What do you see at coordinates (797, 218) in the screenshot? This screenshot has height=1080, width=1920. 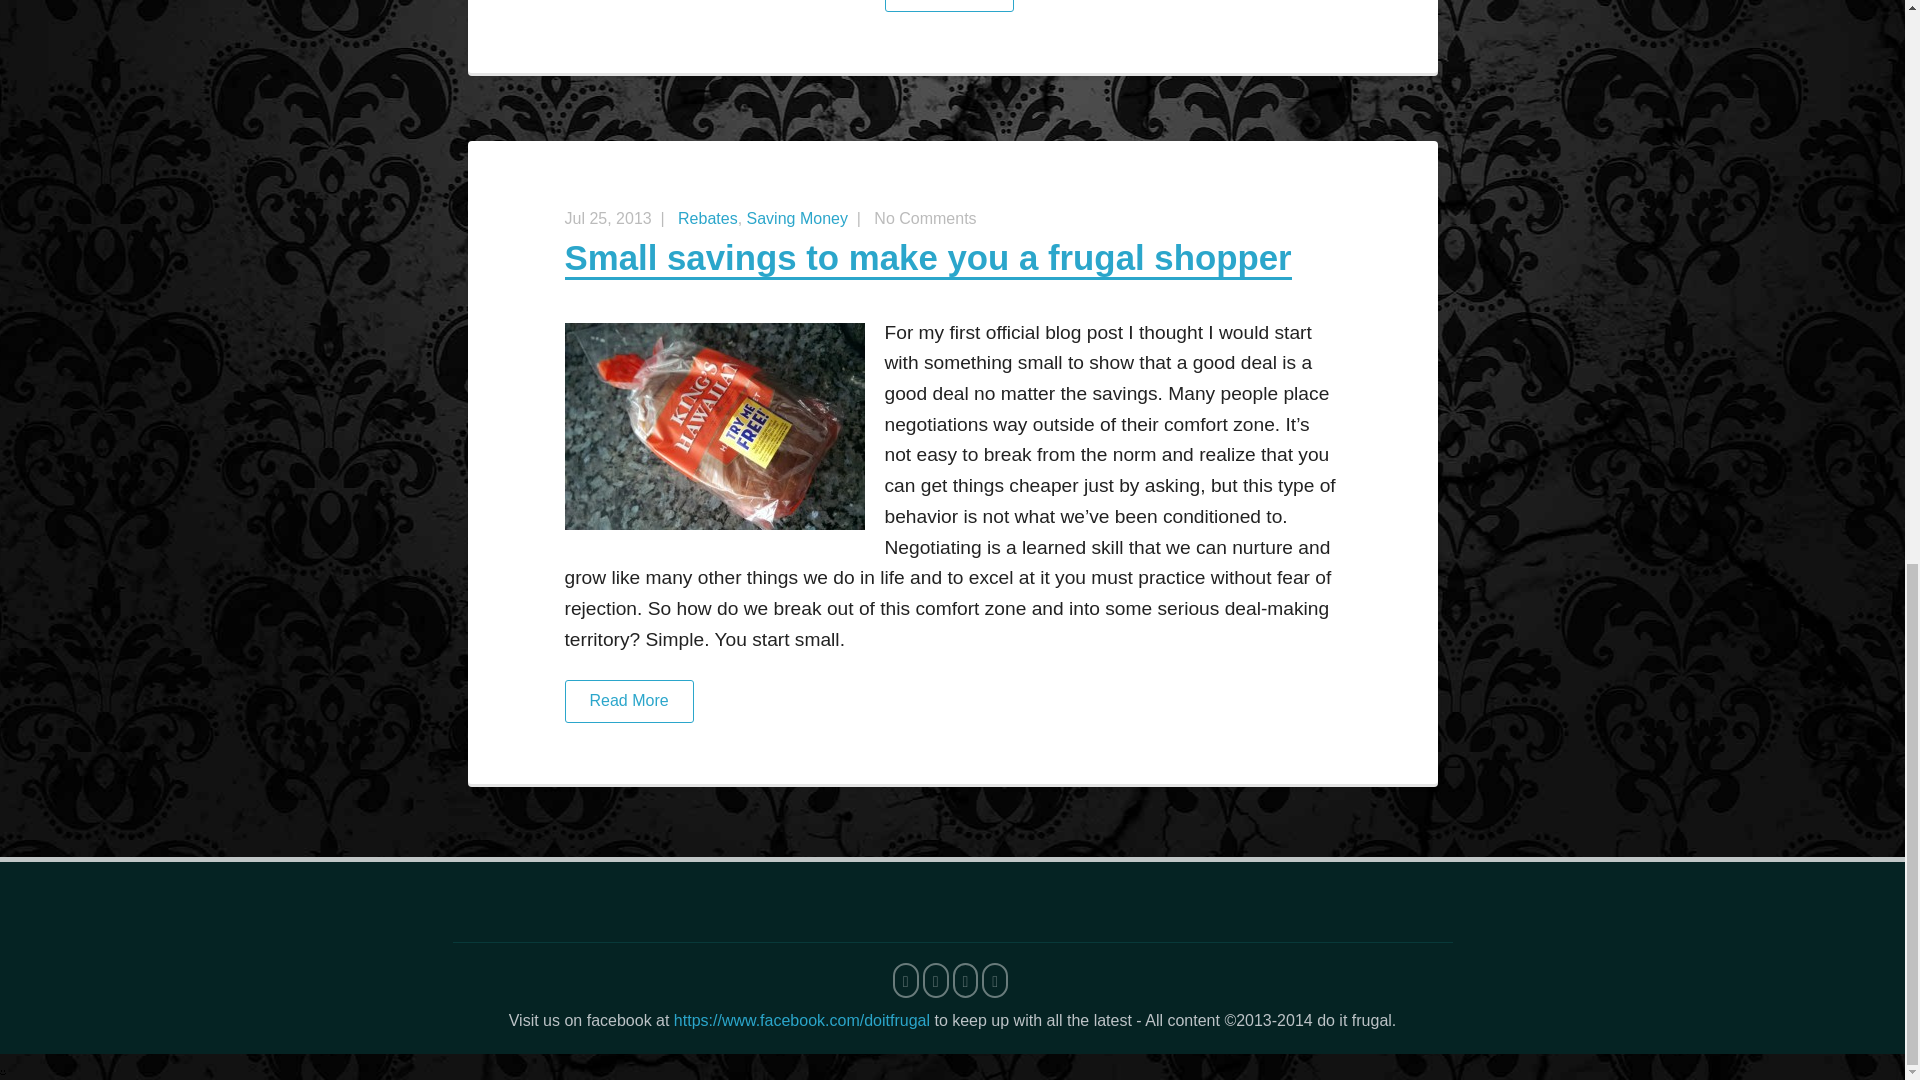 I see `Saving Money` at bounding box center [797, 218].